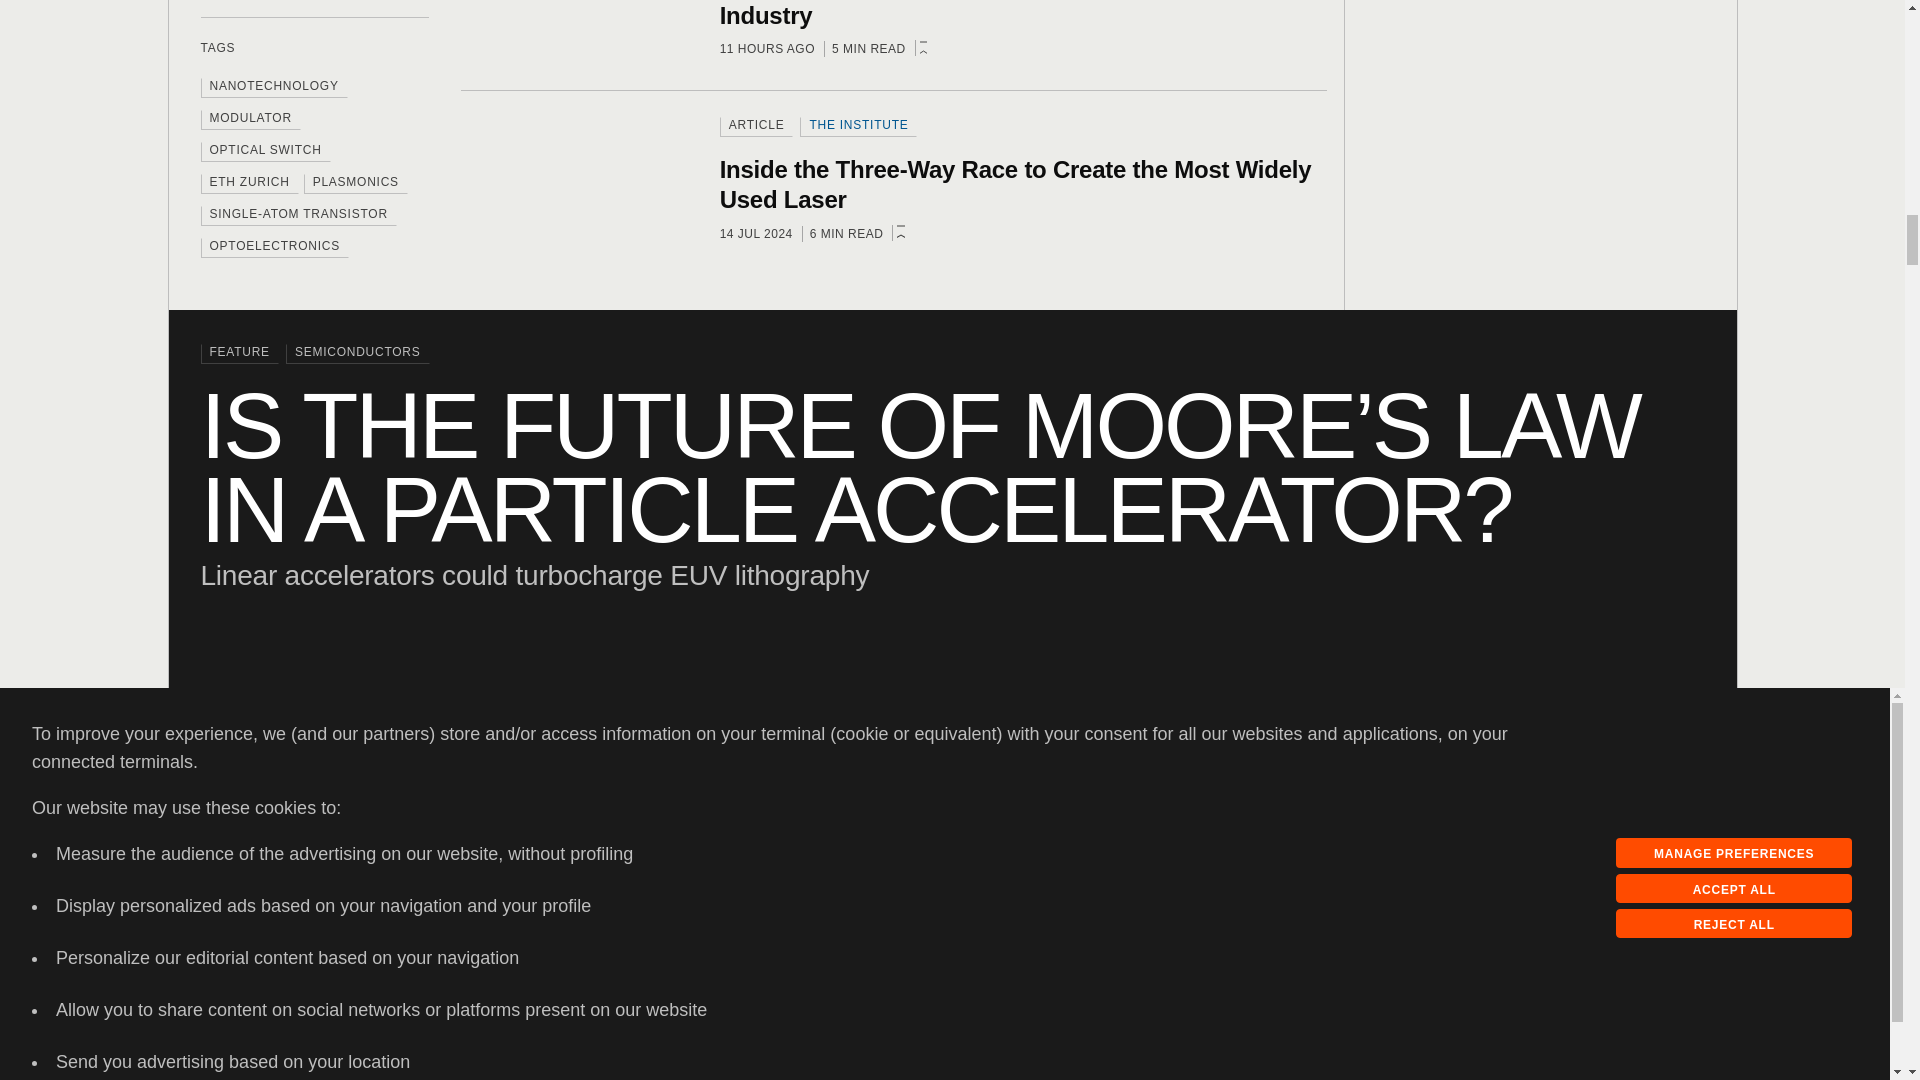 The image size is (1920, 1080). I want to click on Copy this link to clipboard, so click(1582, 871).